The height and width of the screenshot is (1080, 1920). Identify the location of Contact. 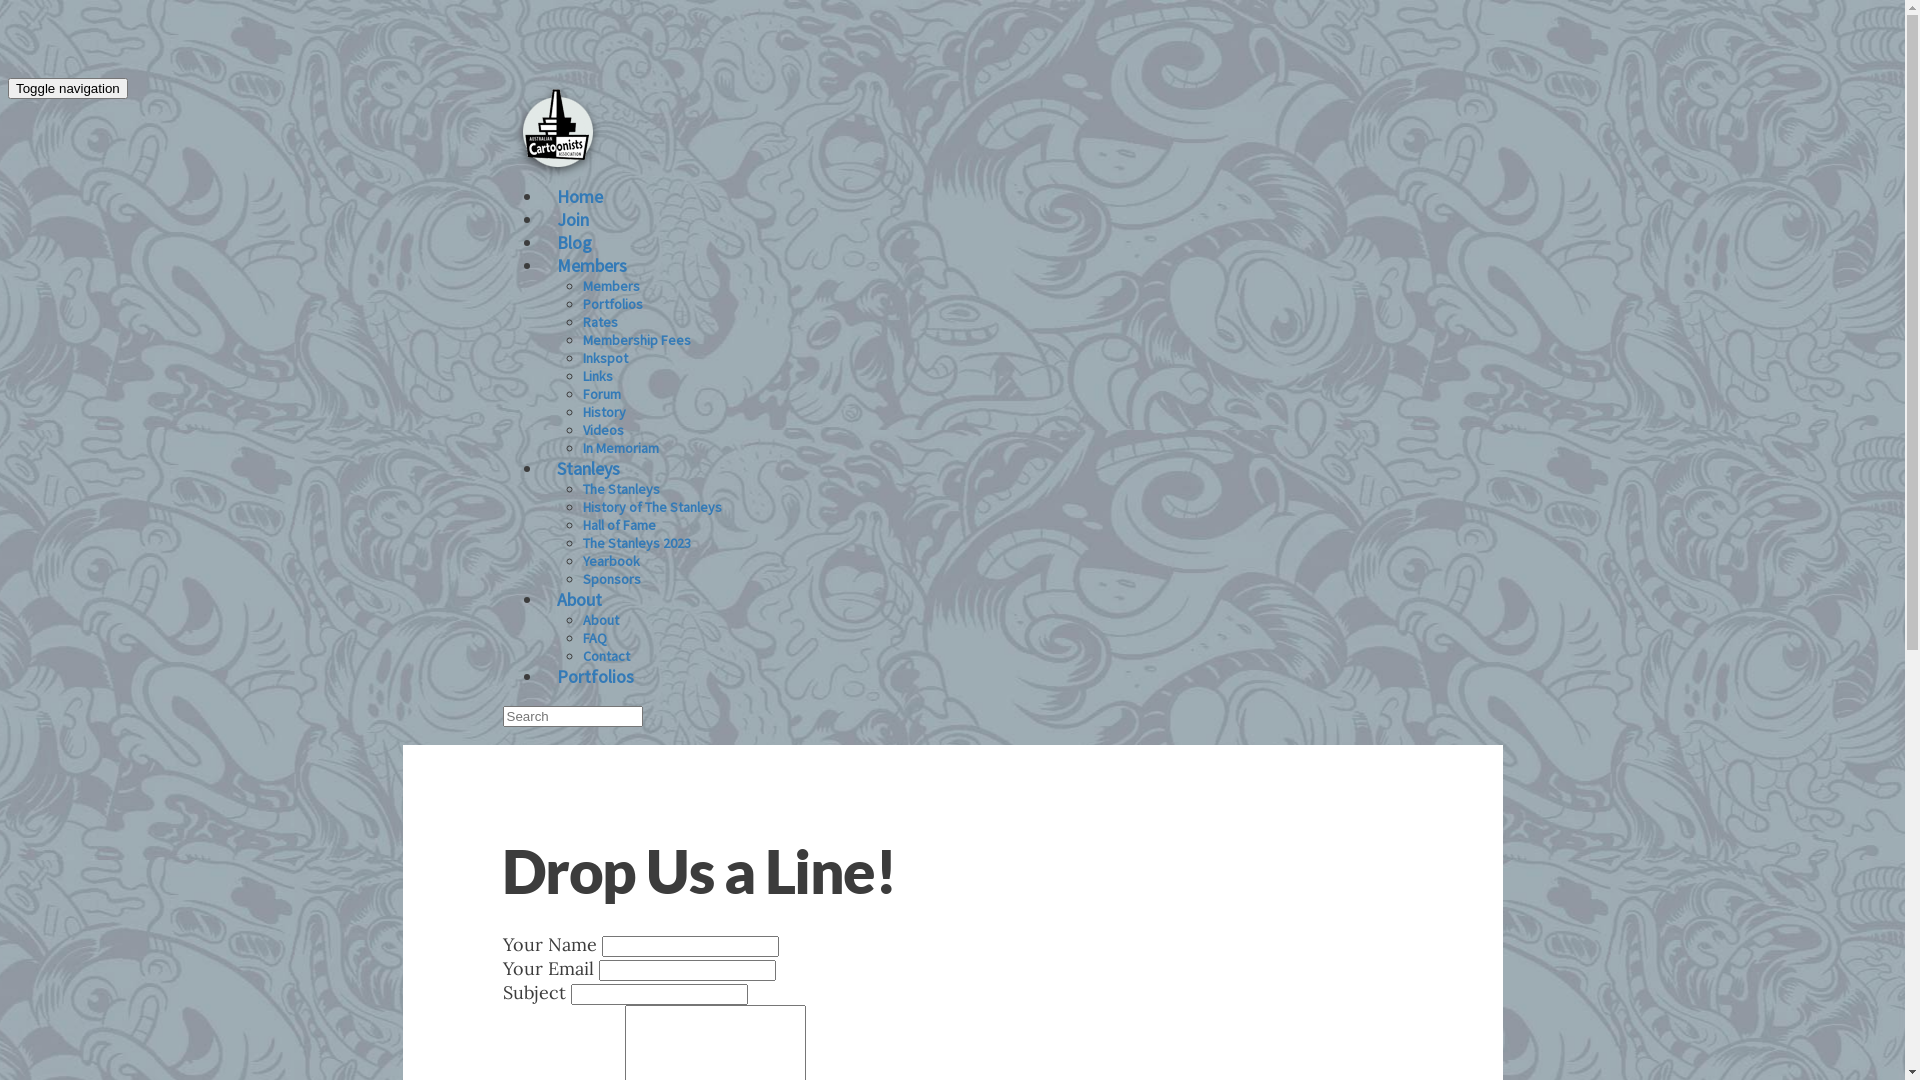
(606, 656).